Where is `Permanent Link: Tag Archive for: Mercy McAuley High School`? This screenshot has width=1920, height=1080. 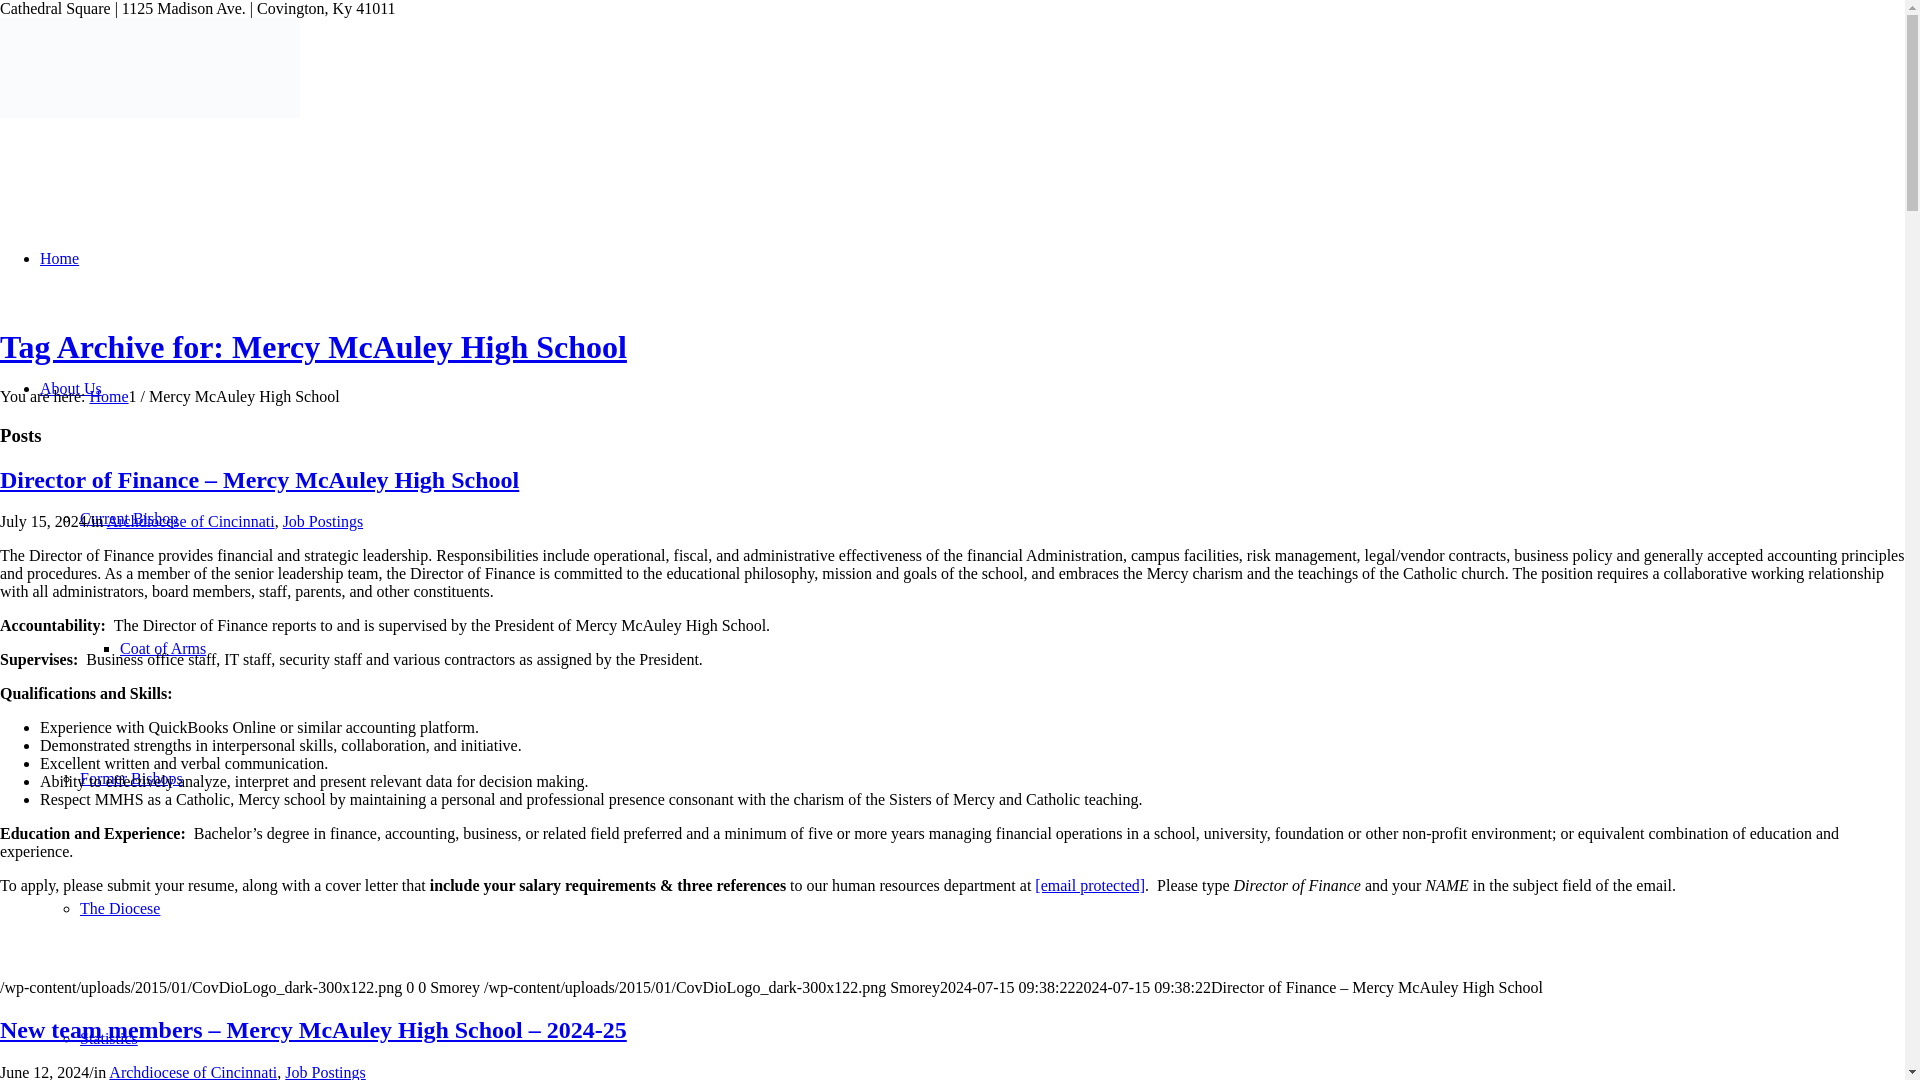
Permanent Link: Tag Archive for: Mercy McAuley High School is located at coordinates (314, 347).